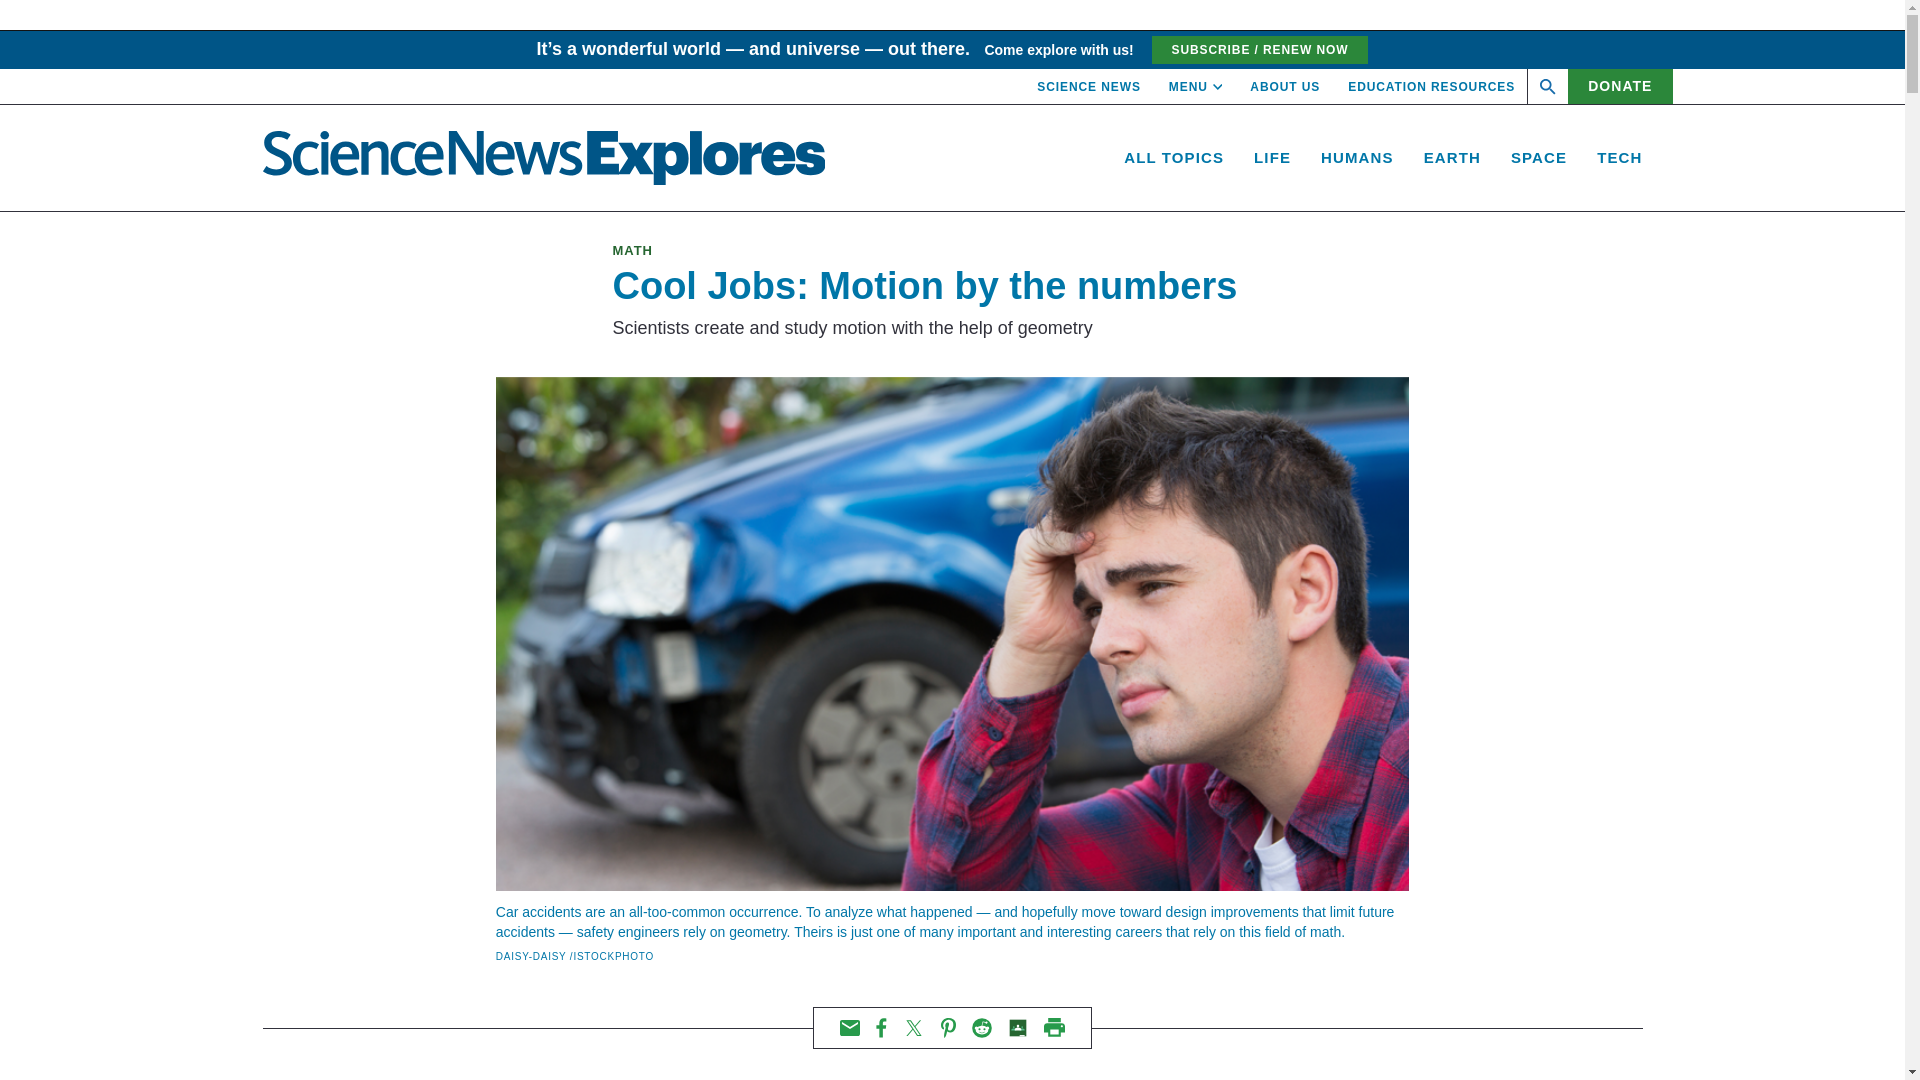 The width and height of the screenshot is (1920, 1080). What do you see at coordinates (1174, 158) in the screenshot?
I see `ALL TOPICS` at bounding box center [1174, 158].